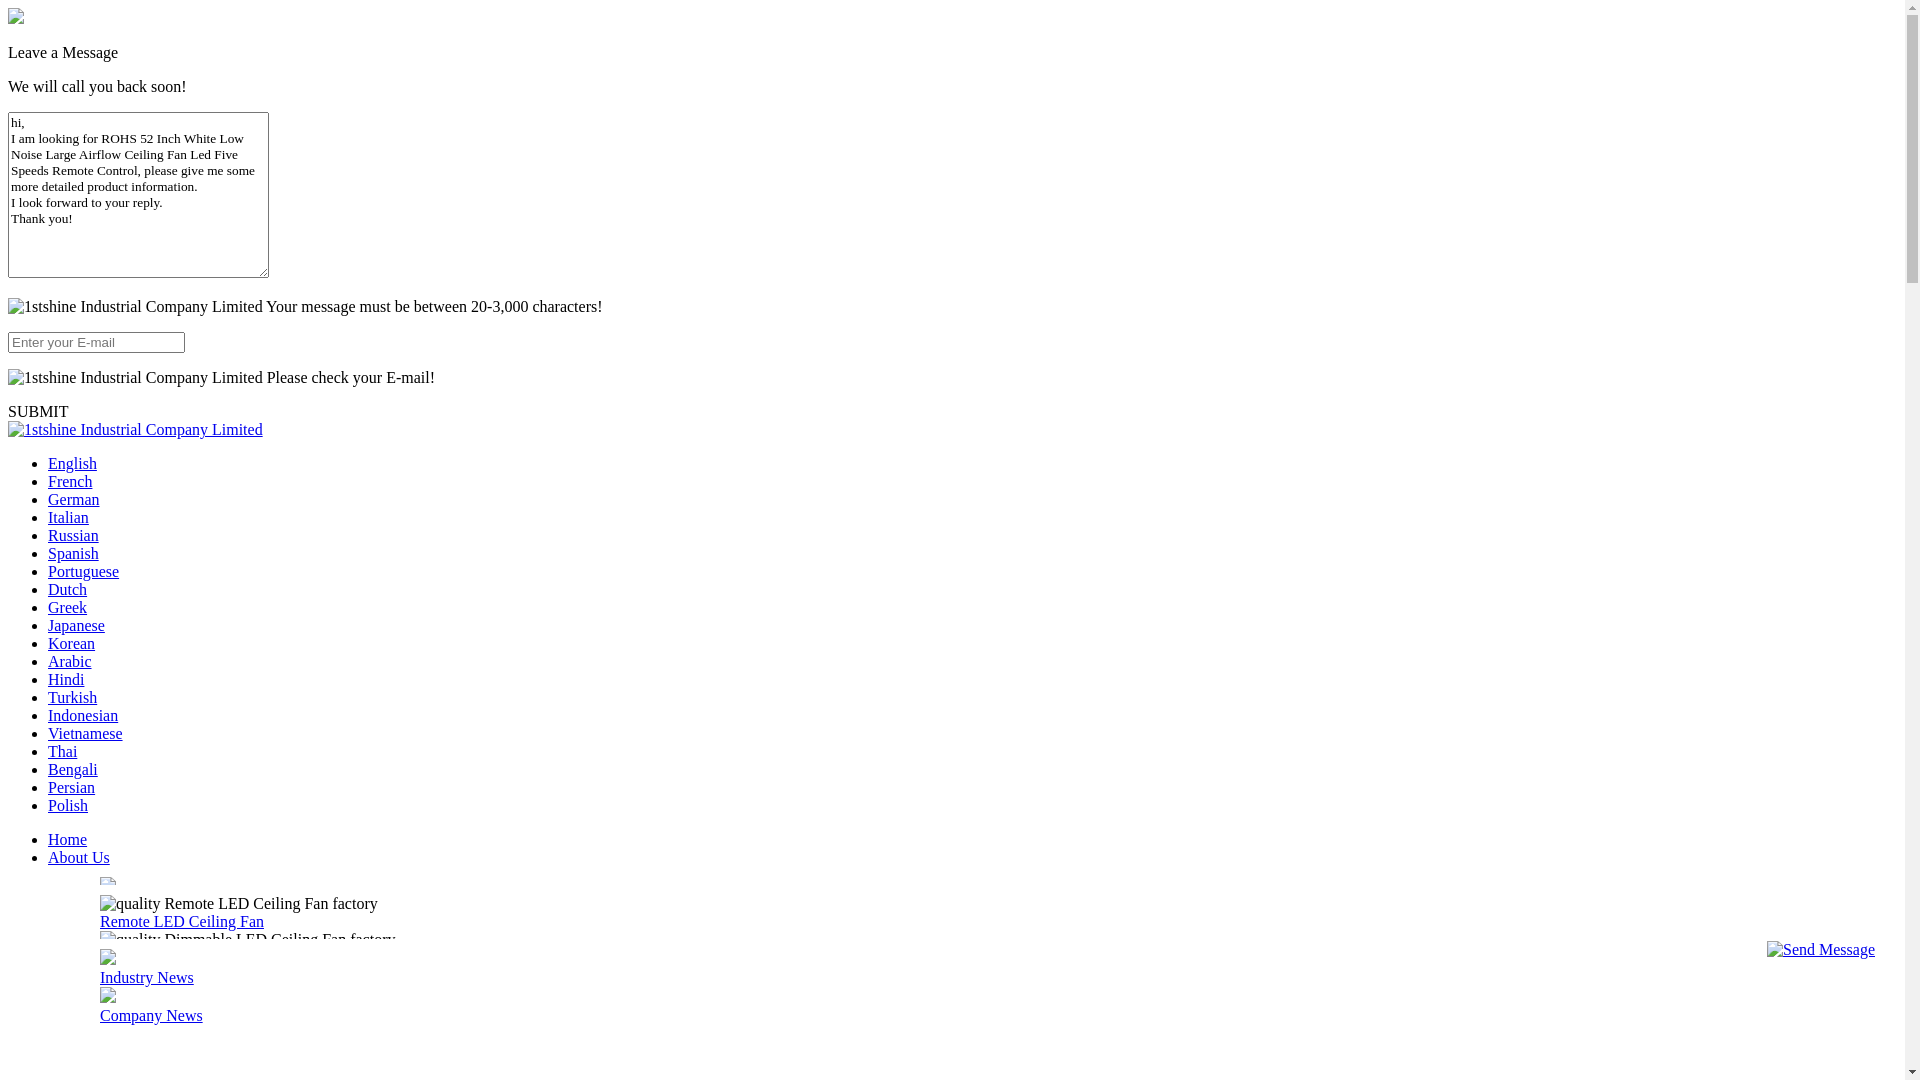 The image size is (1920, 1080). What do you see at coordinates (72, 284) in the screenshot?
I see `Turkish` at bounding box center [72, 284].